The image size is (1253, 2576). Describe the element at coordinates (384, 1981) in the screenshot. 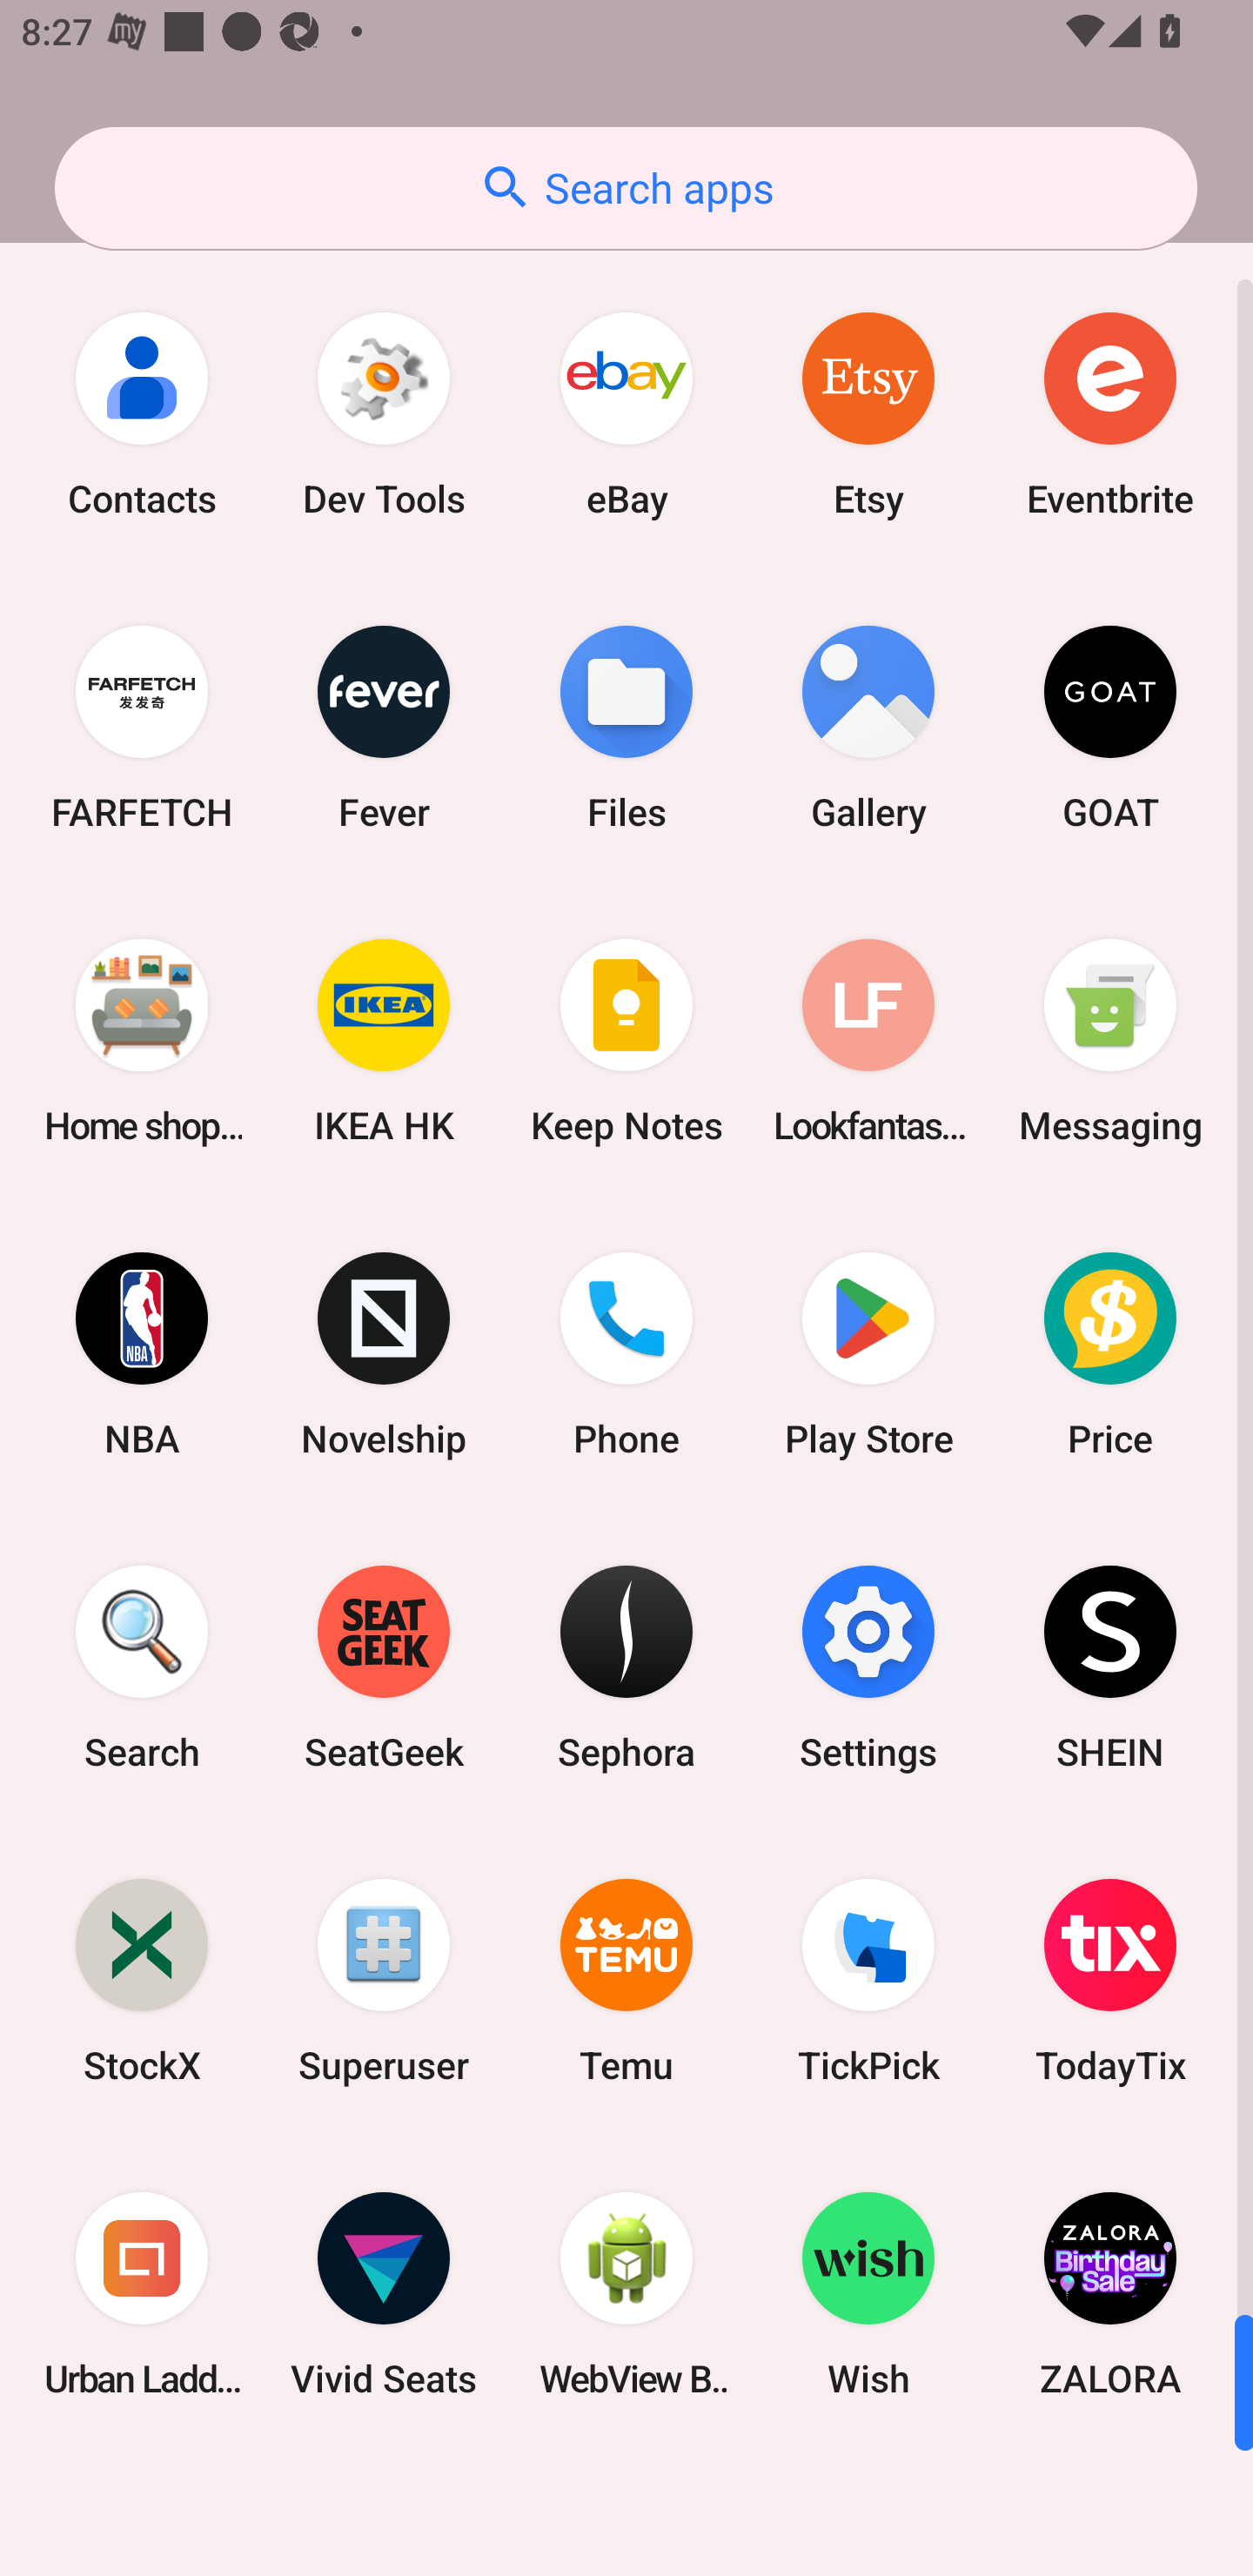

I see `Superuser` at that location.